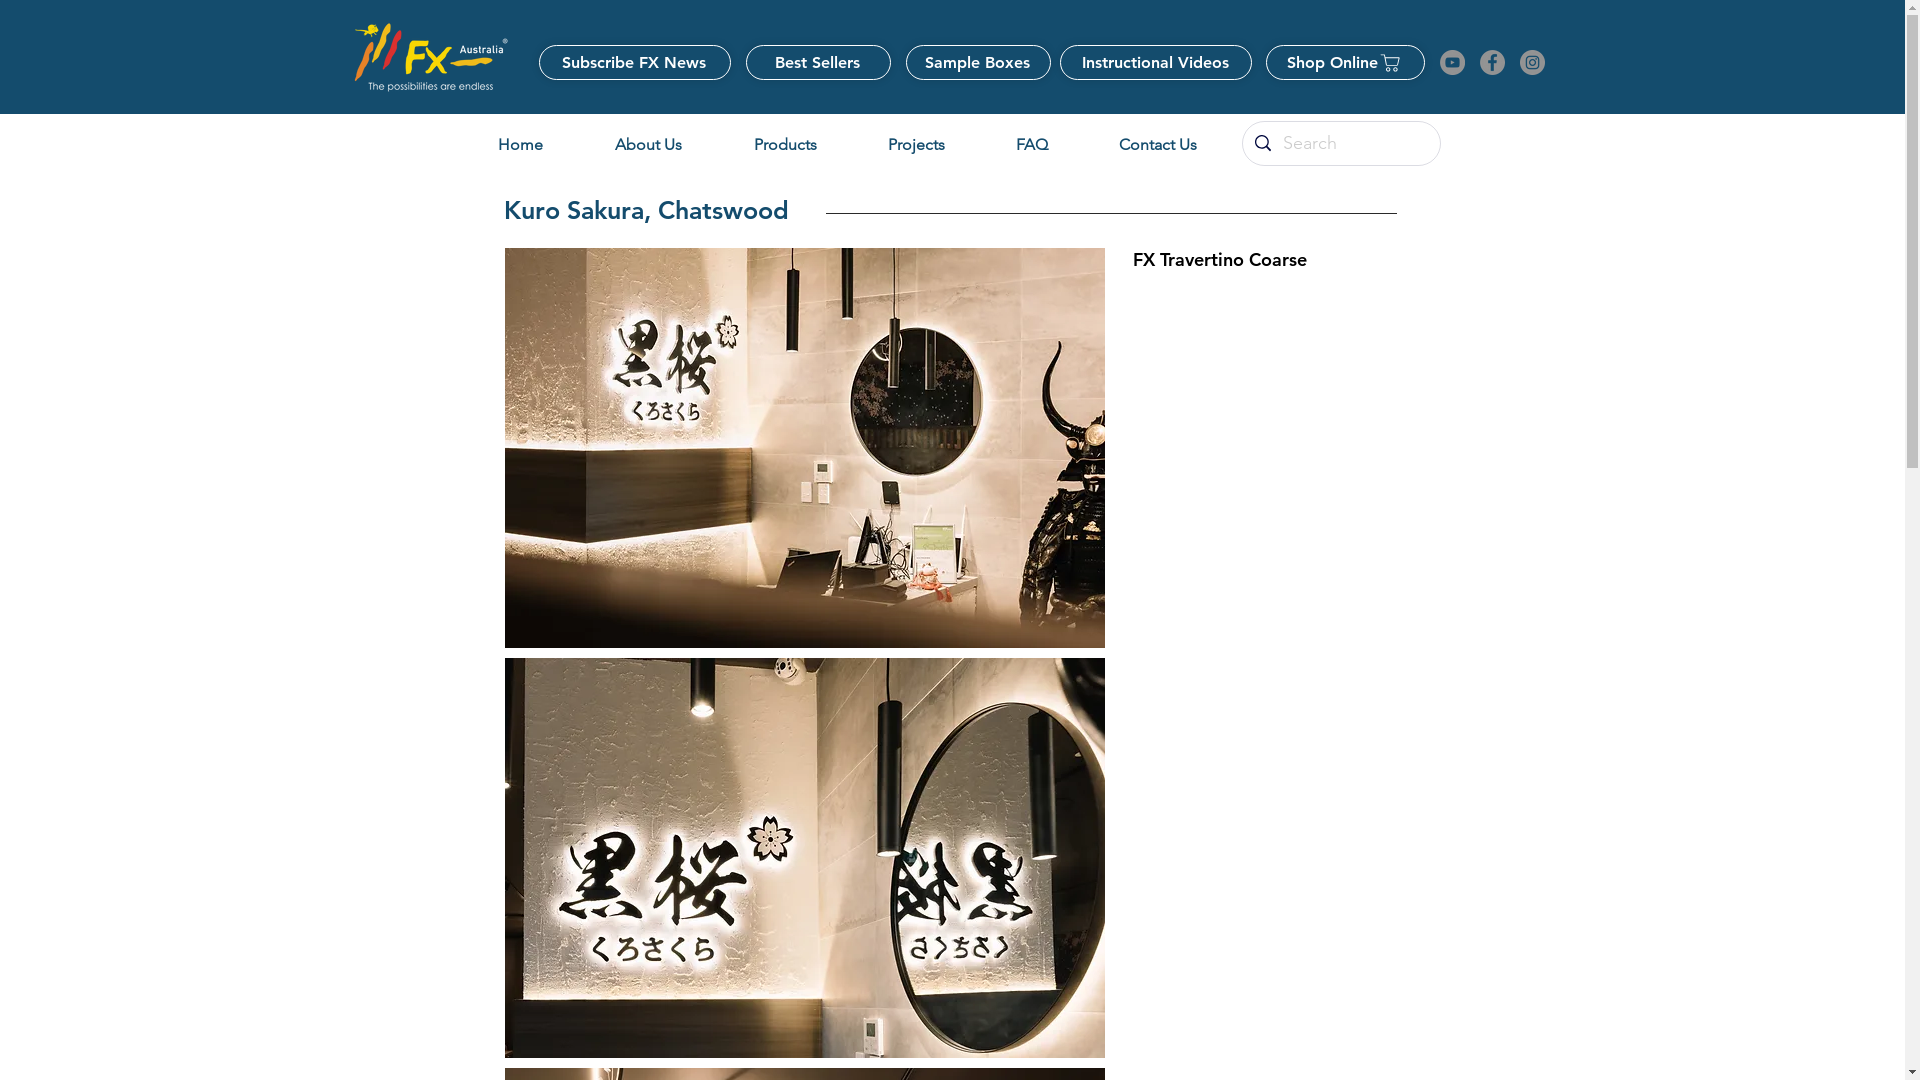 Image resolution: width=1920 pixels, height=1080 pixels. I want to click on FAQ, so click(1031, 144).